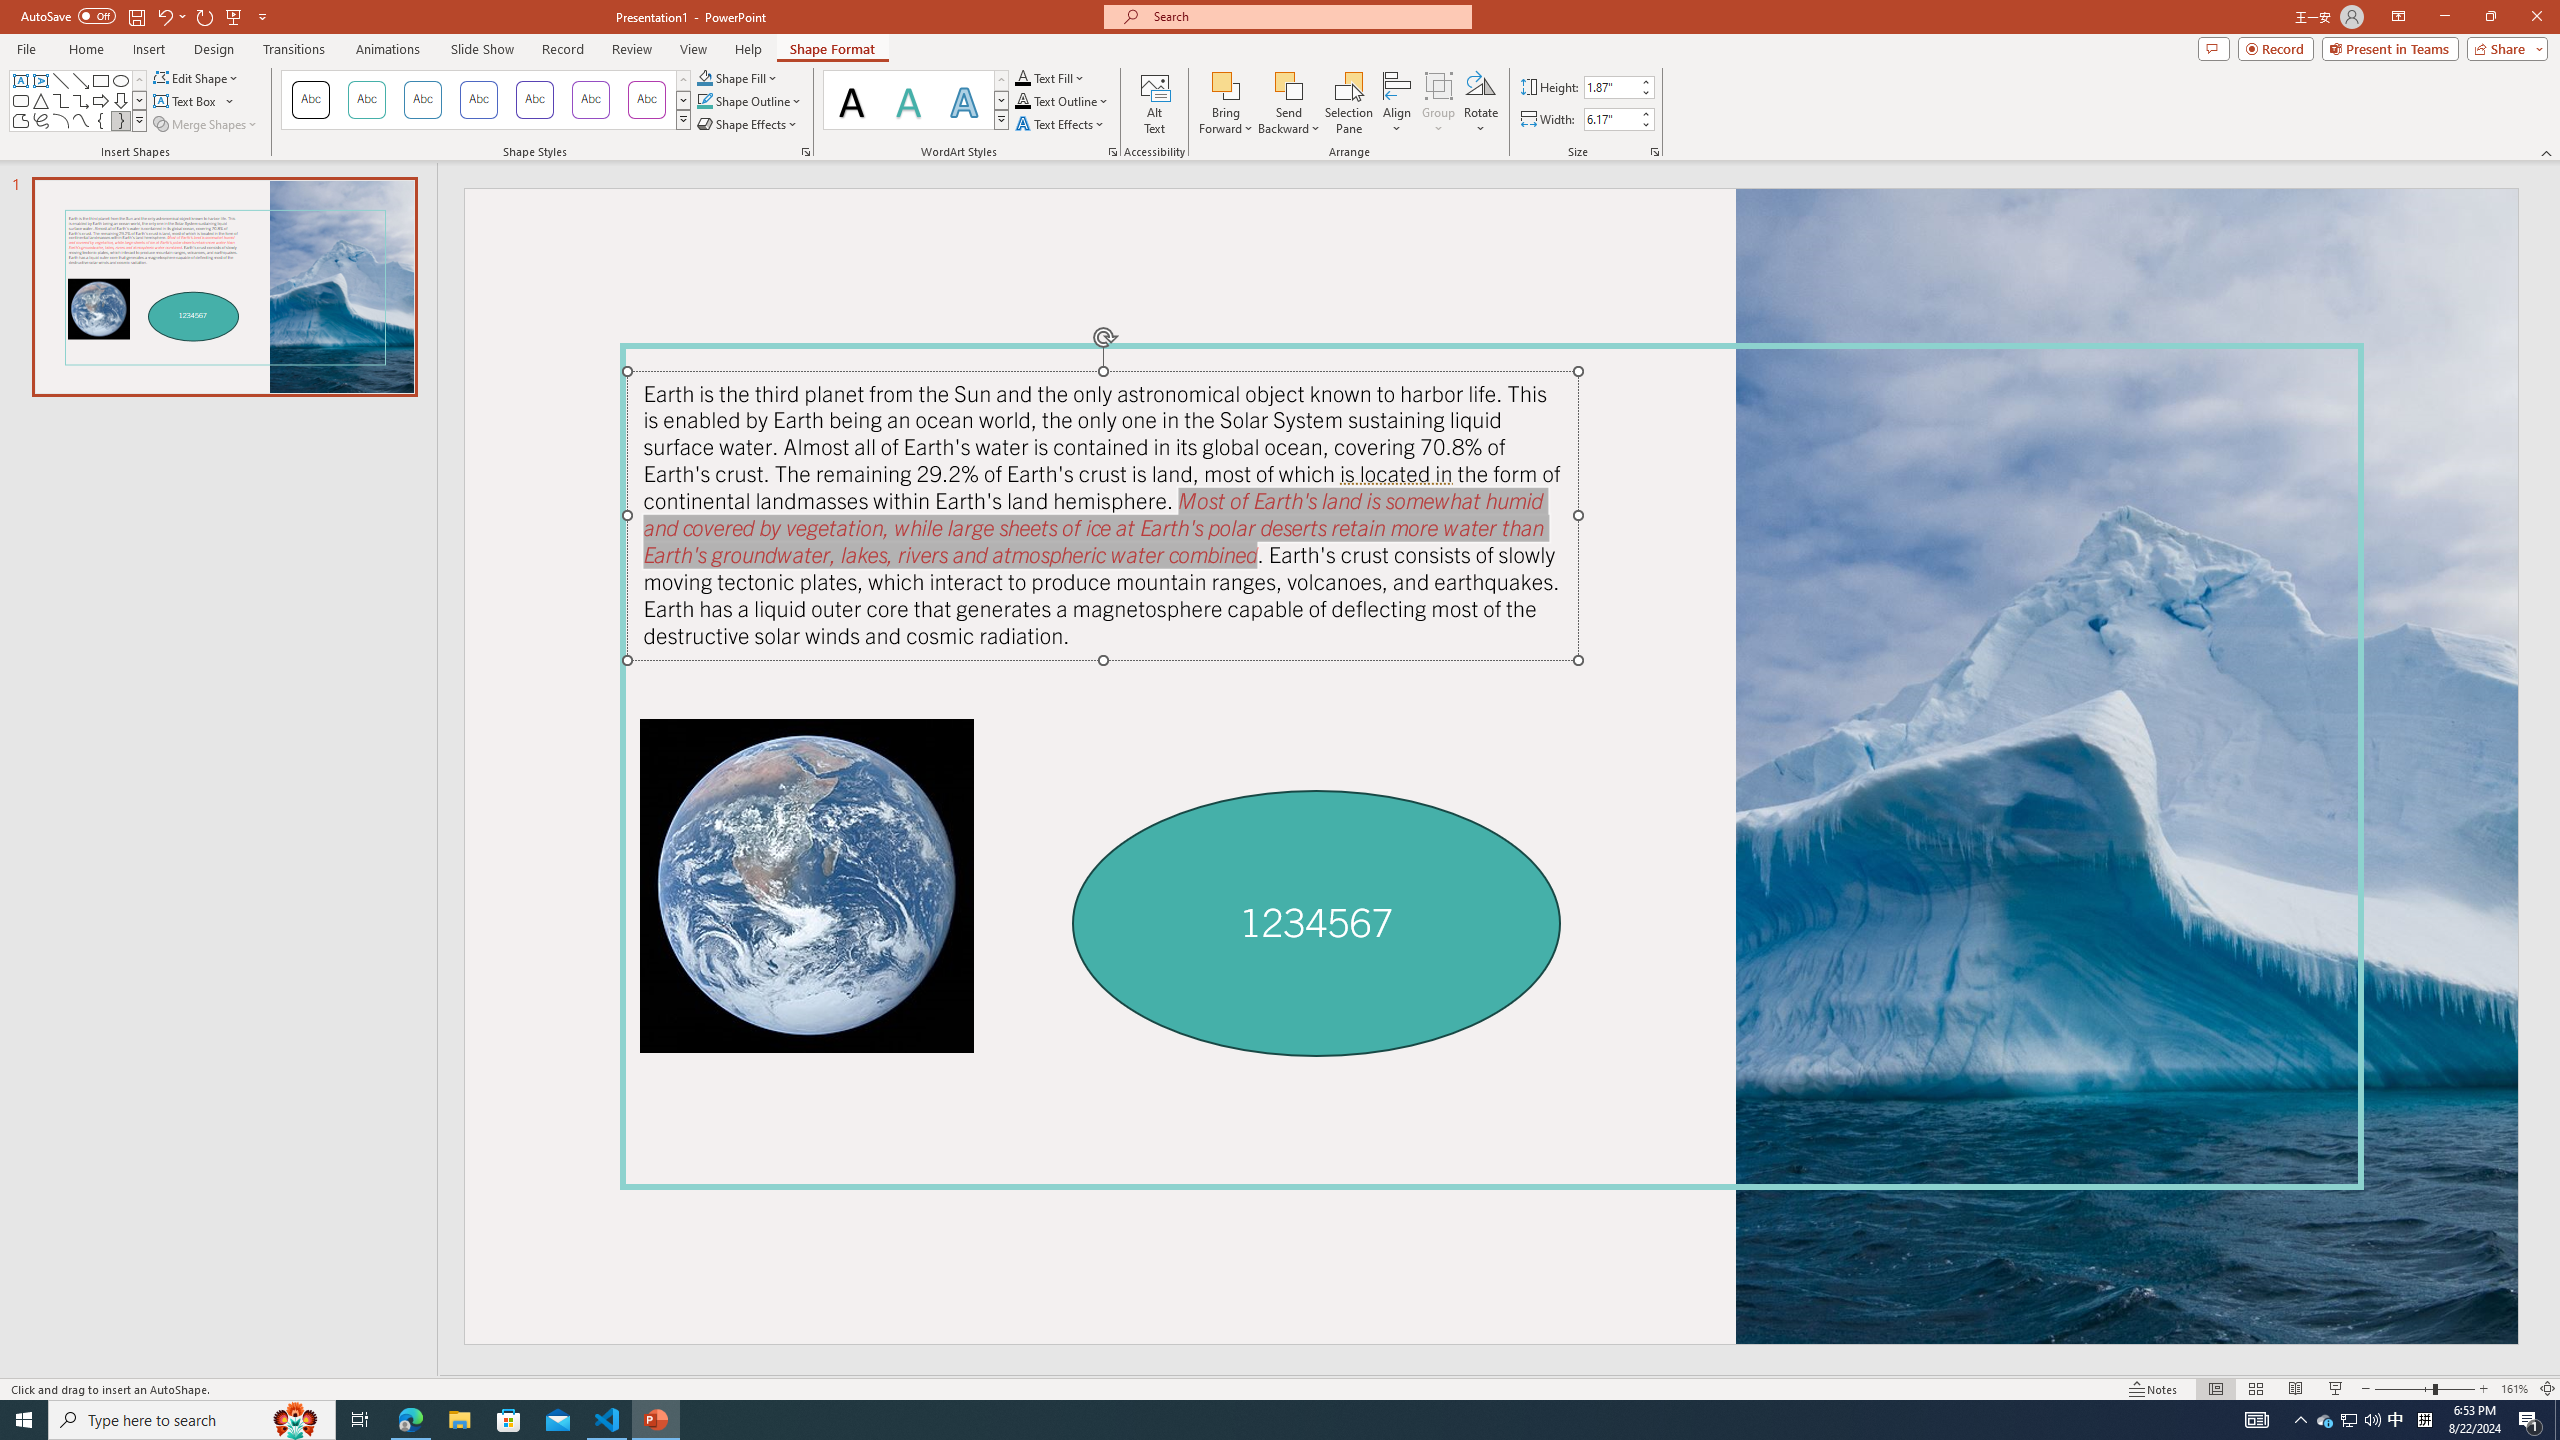  What do you see at coordinates (186, 100) in the screenshot?
I see `Draw Horizontal Text Box` at bounding box center [186, 100].